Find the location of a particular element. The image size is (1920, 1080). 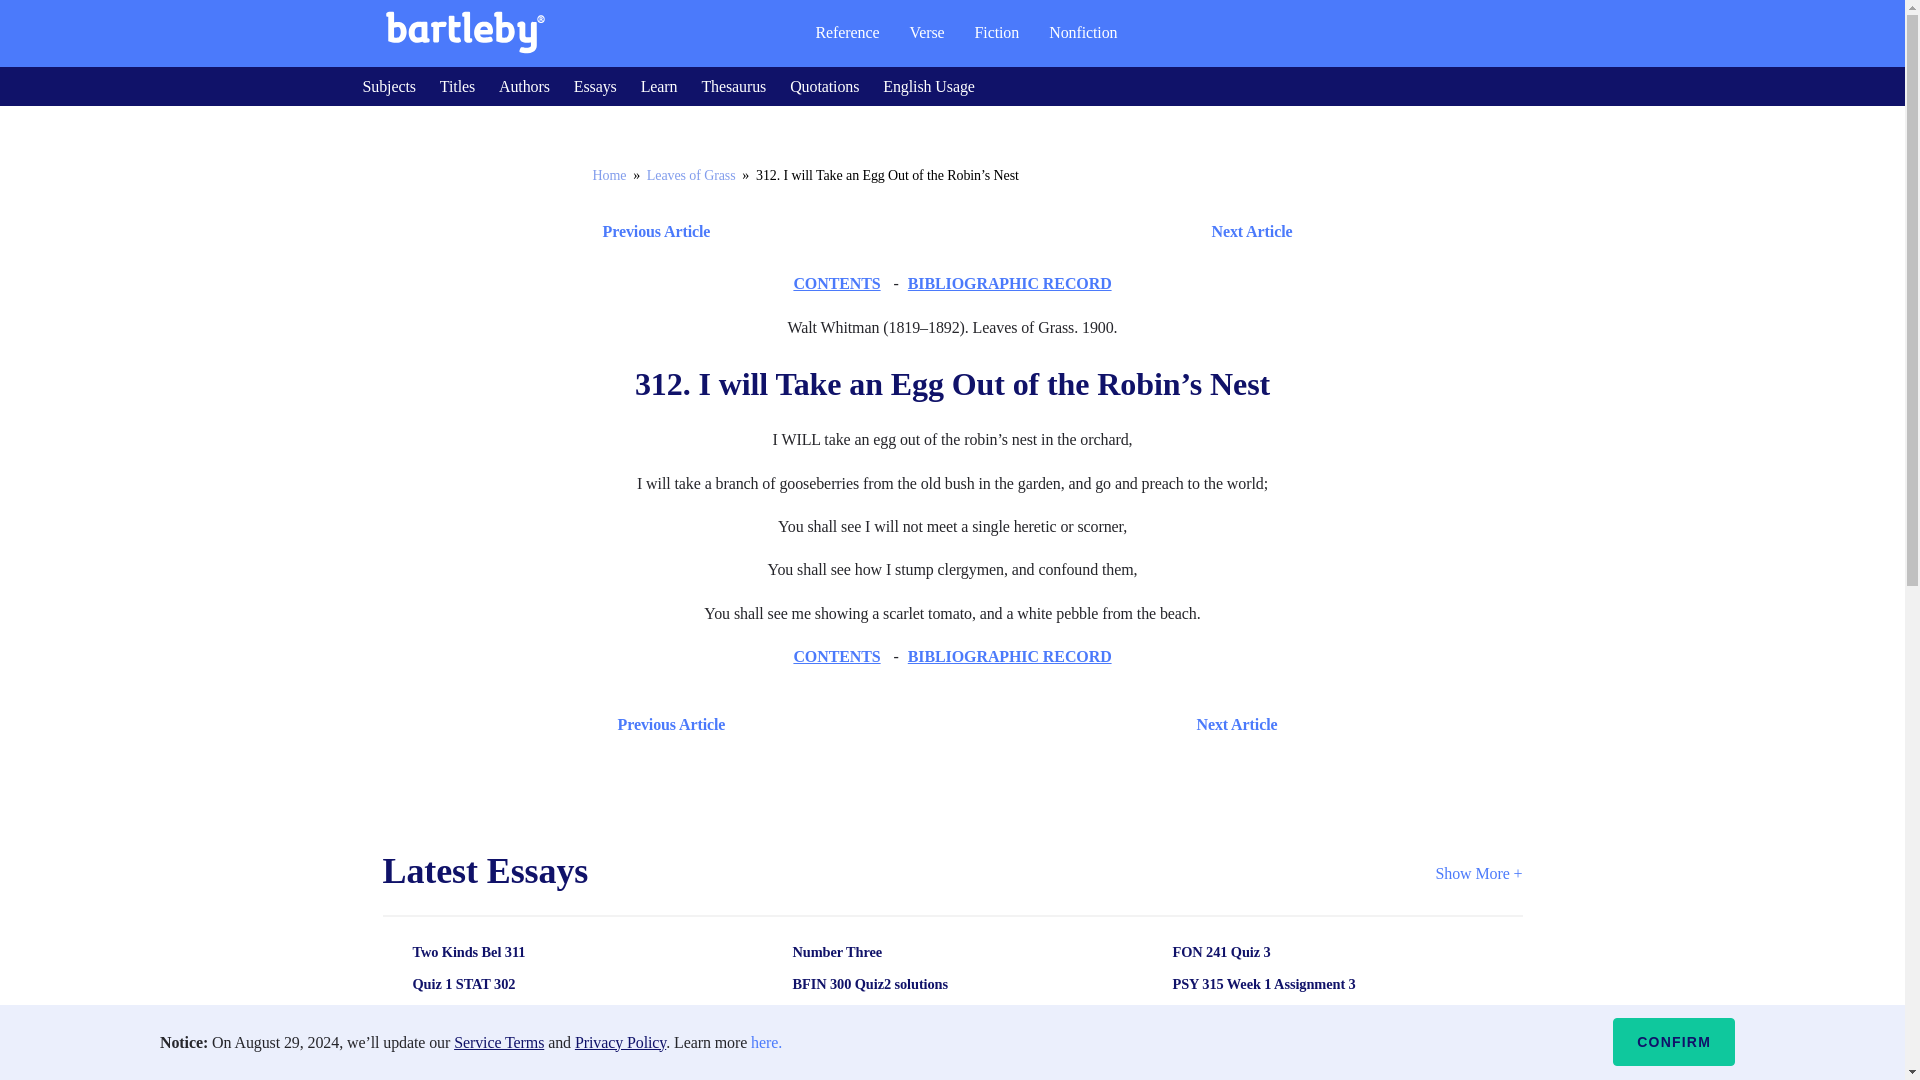

Verse is located at coordinates (926, 32).